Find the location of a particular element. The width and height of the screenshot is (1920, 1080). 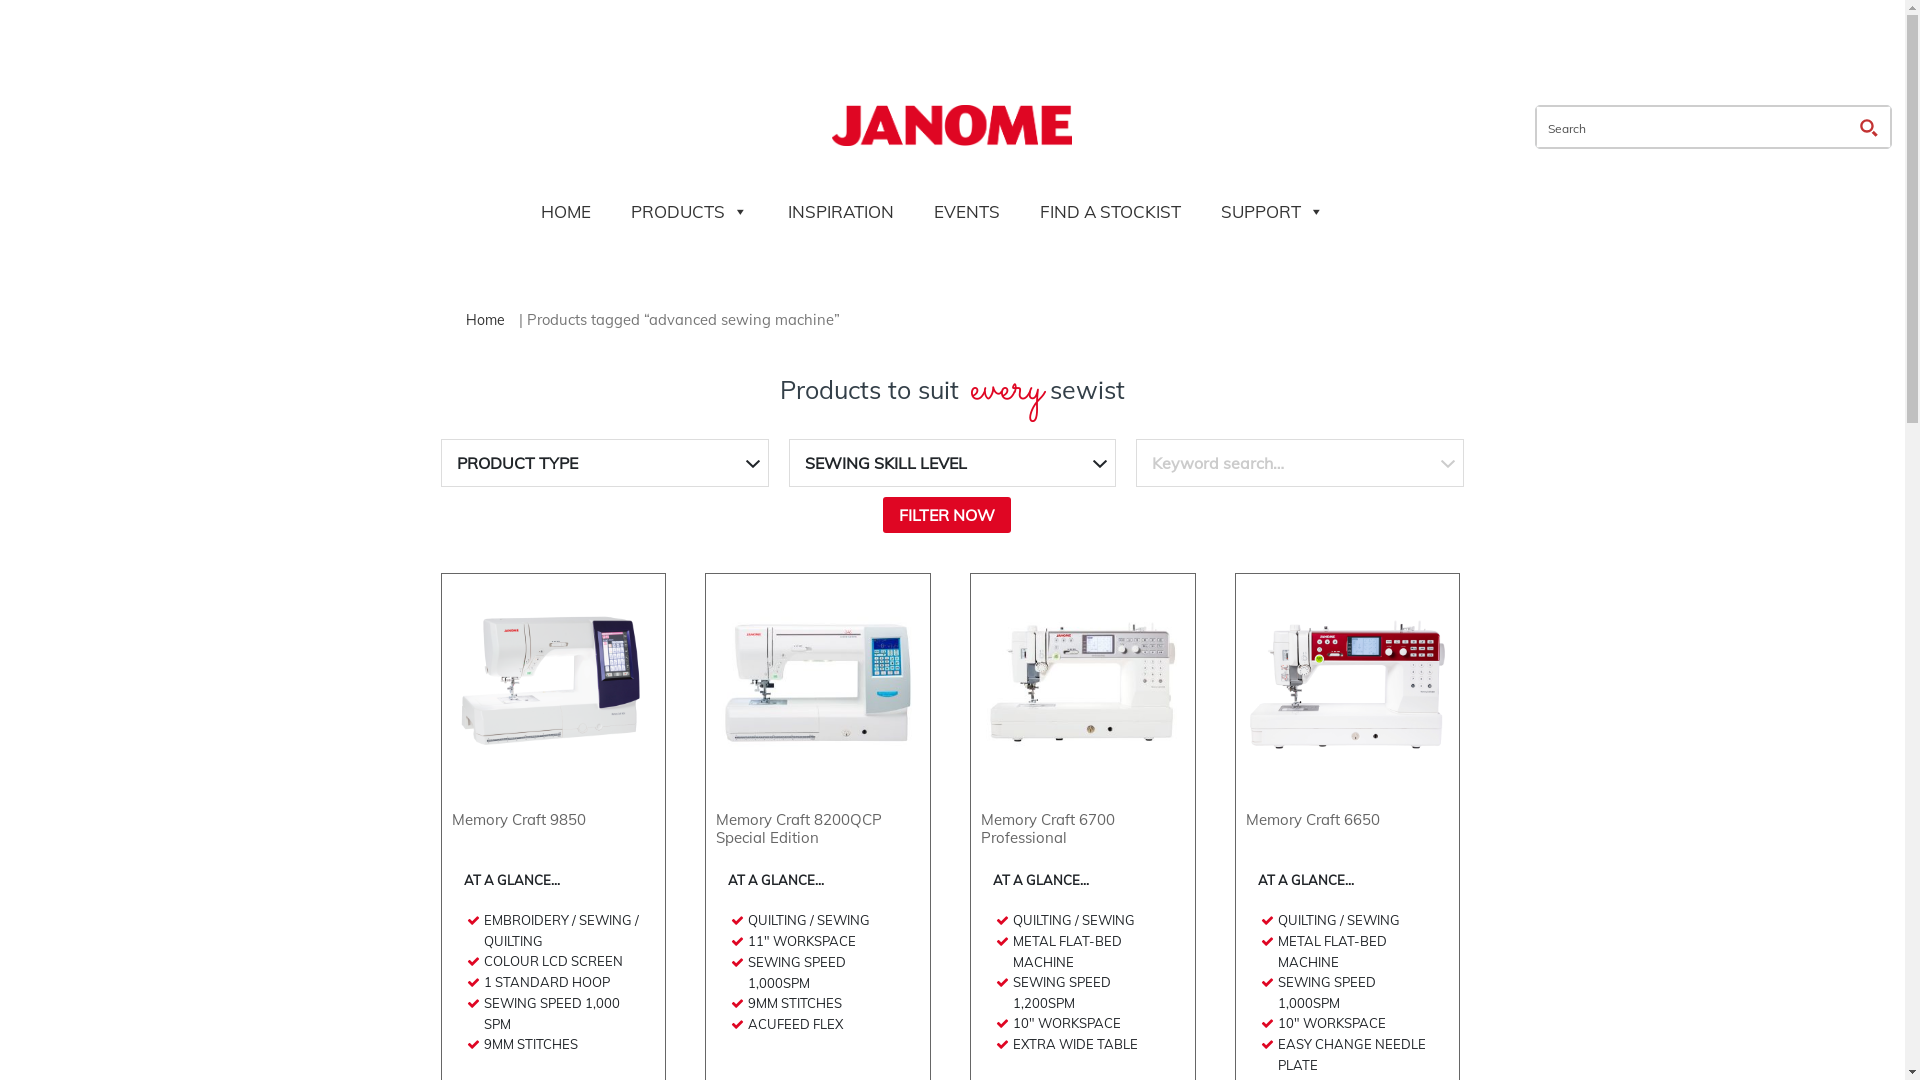

INSPIRATION is located at coordinates (841, 212).